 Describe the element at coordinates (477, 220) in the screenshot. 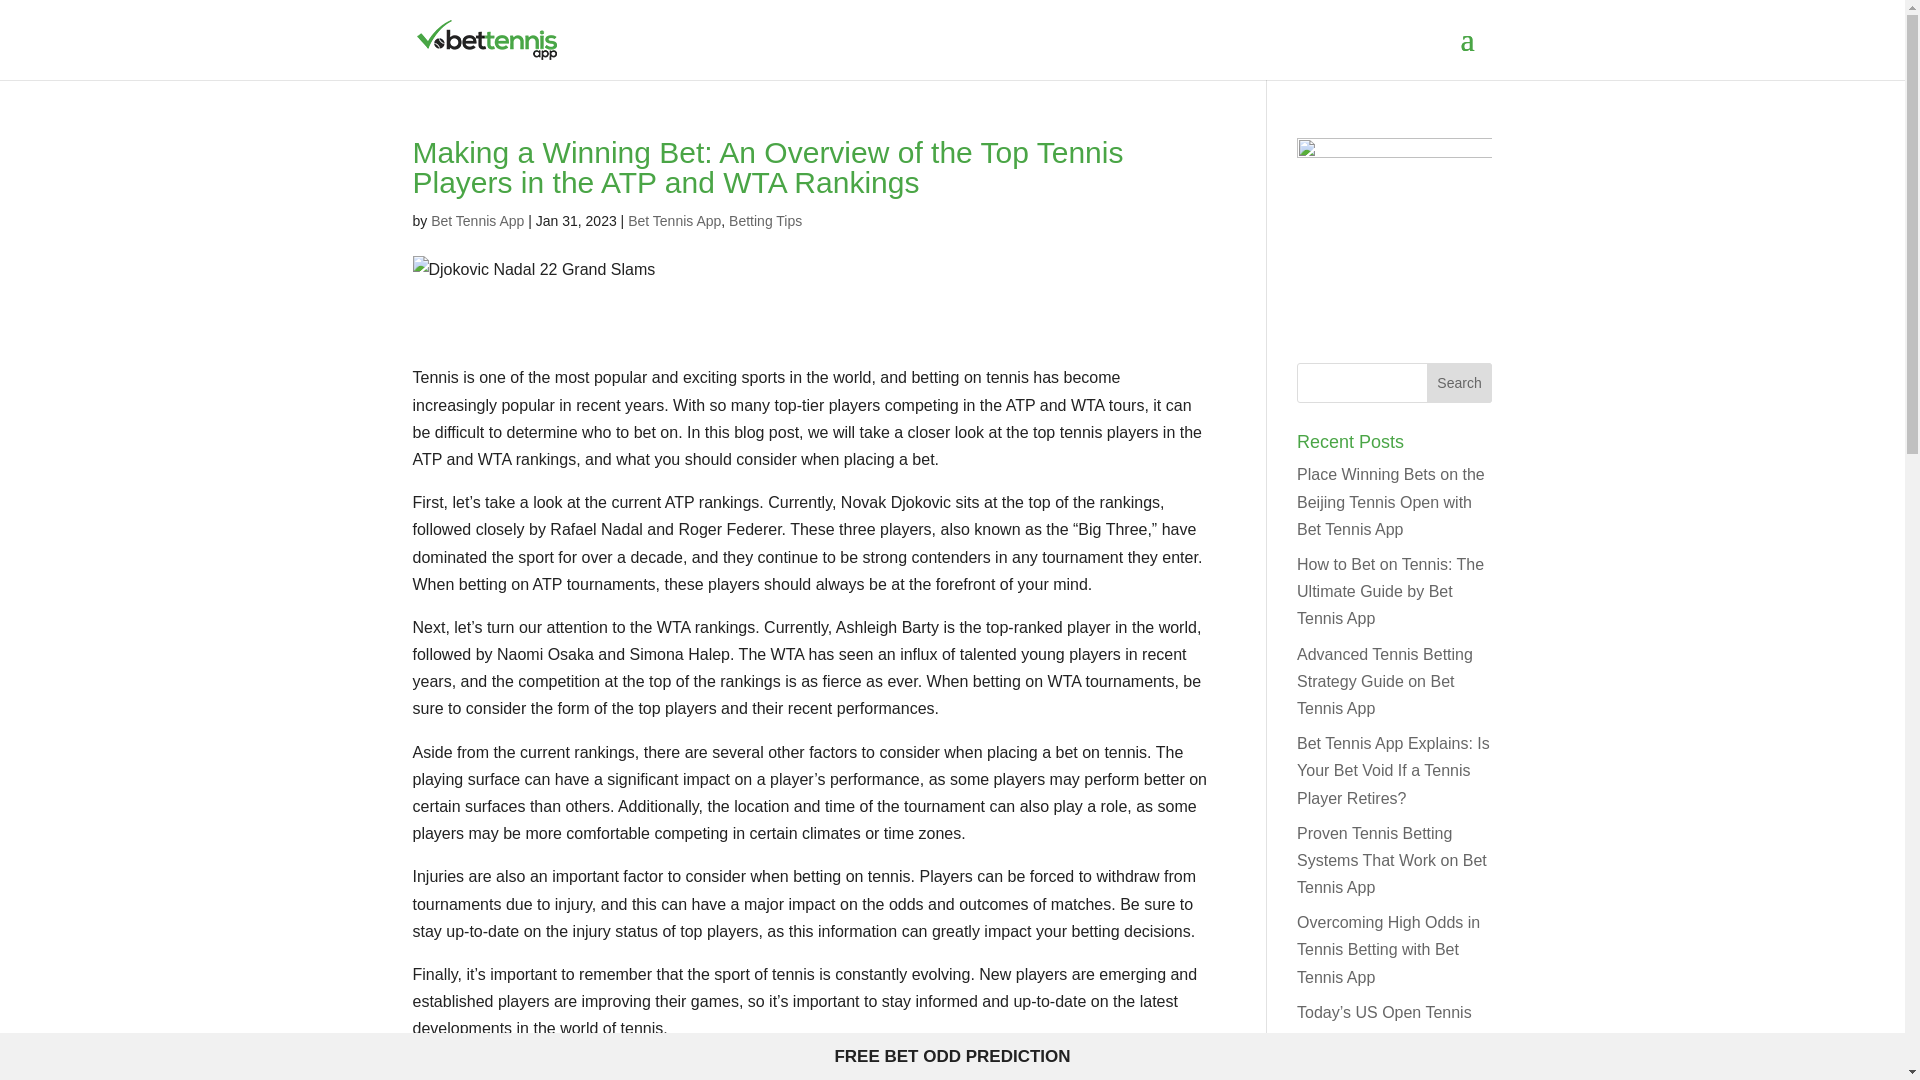

I see `Posts by Bet Tennis App` at that location.